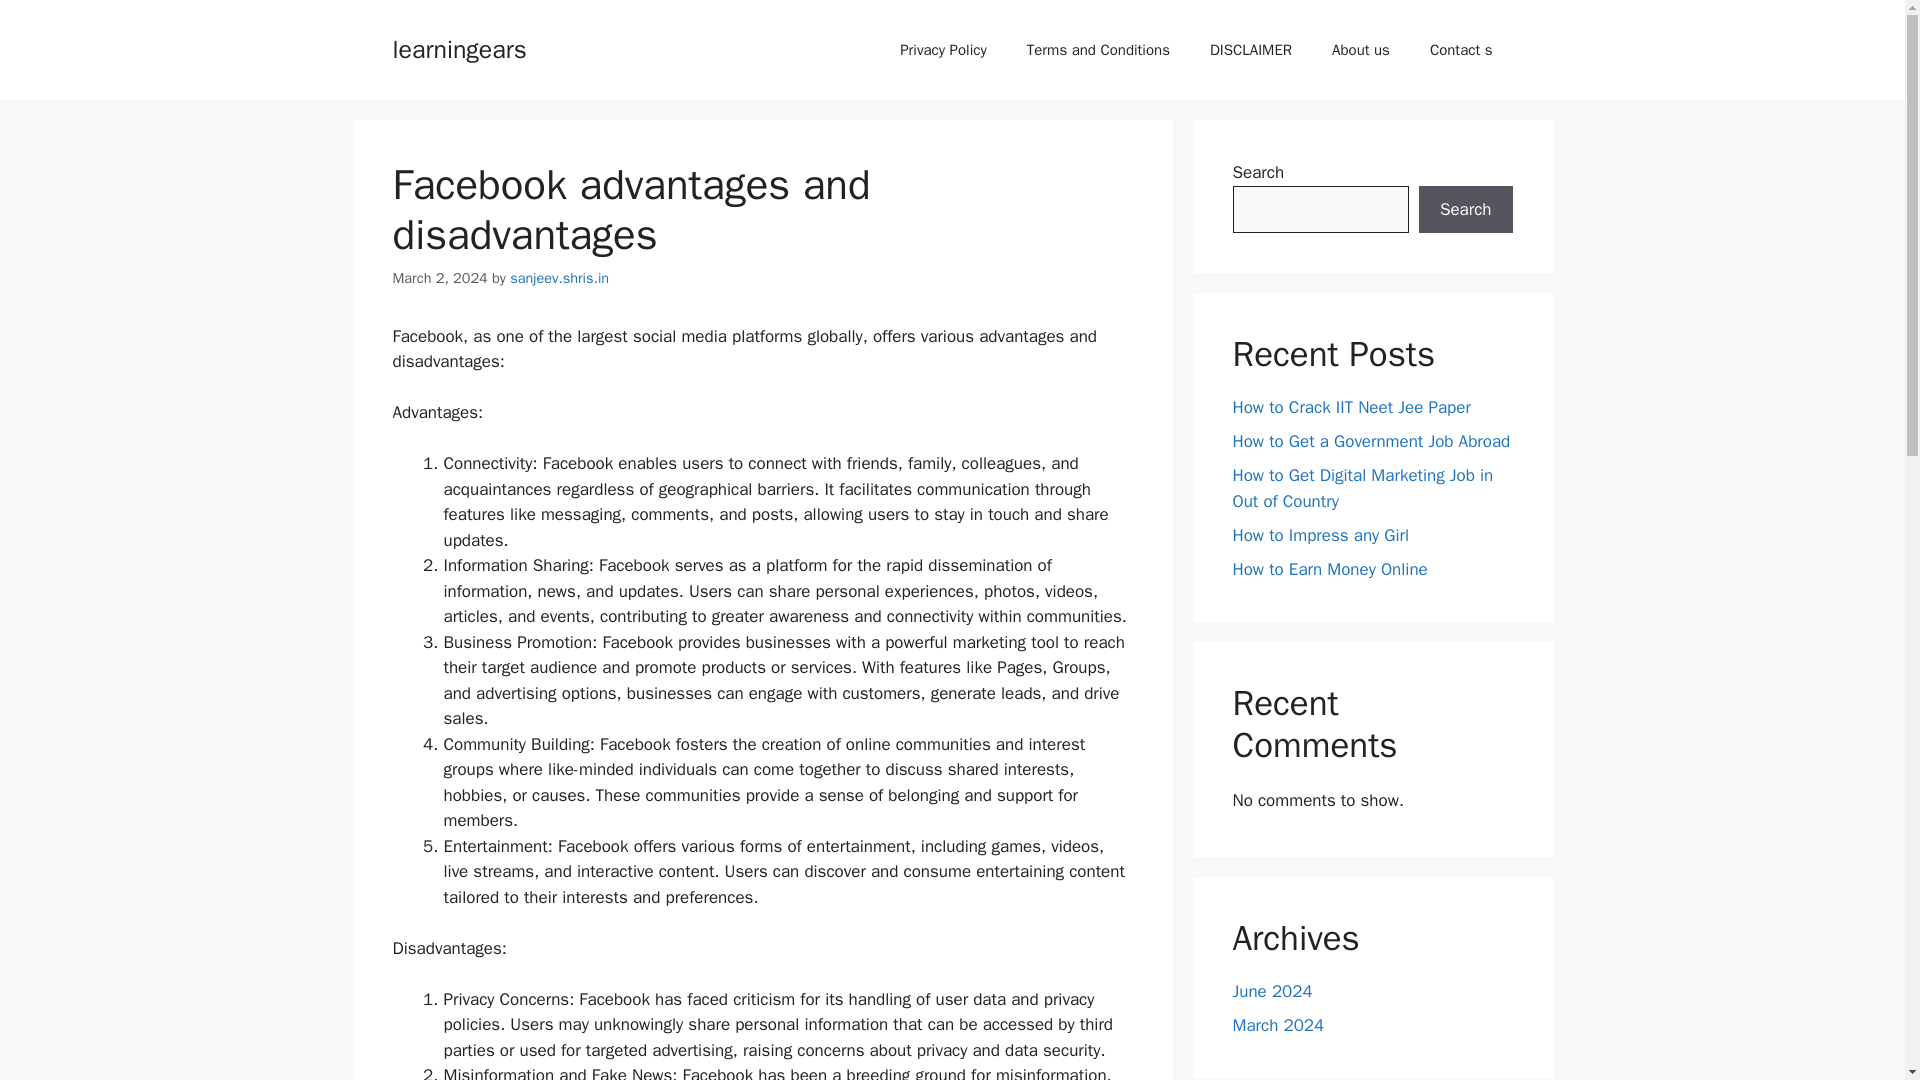  Describe the element at coordinates (1320, 534) in the screenshot. I see `How to Impress any Girl` at that location.